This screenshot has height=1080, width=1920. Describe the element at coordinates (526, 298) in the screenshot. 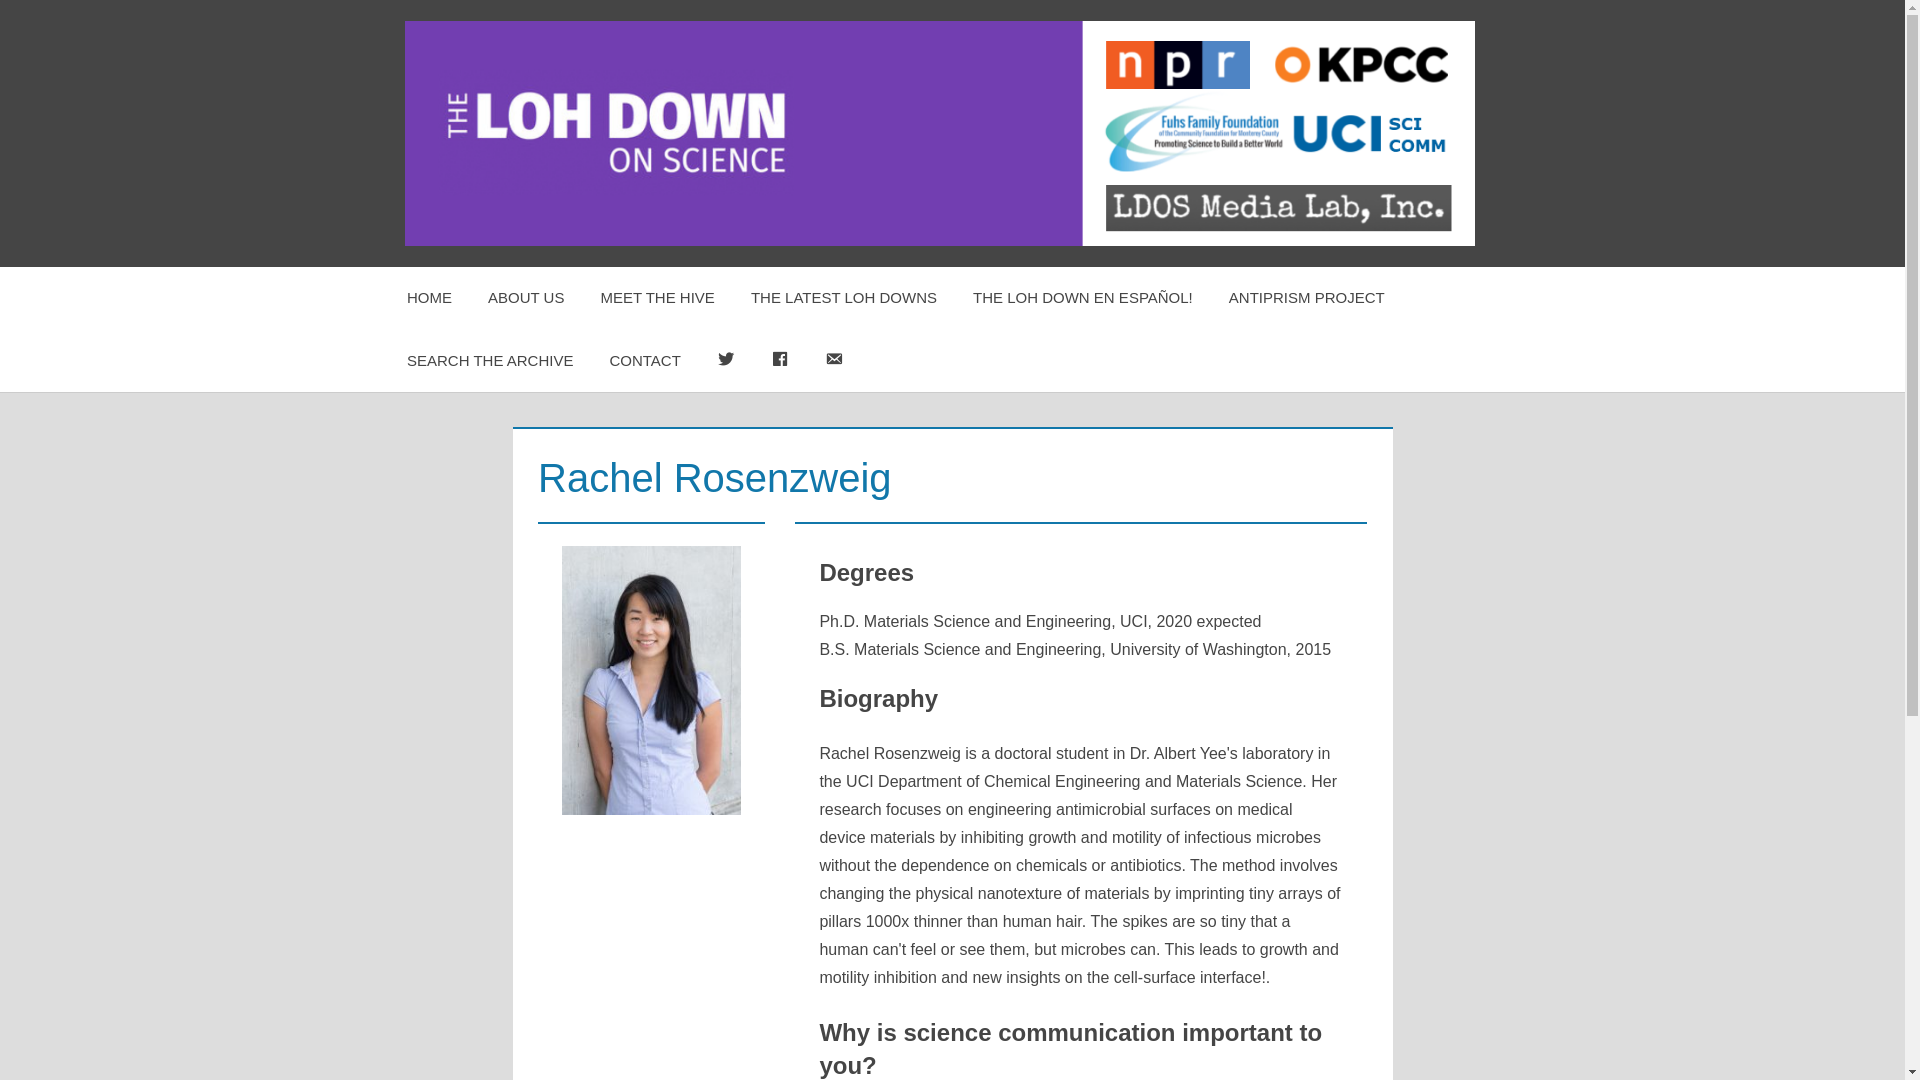

I see `ABOUT US` at that location.